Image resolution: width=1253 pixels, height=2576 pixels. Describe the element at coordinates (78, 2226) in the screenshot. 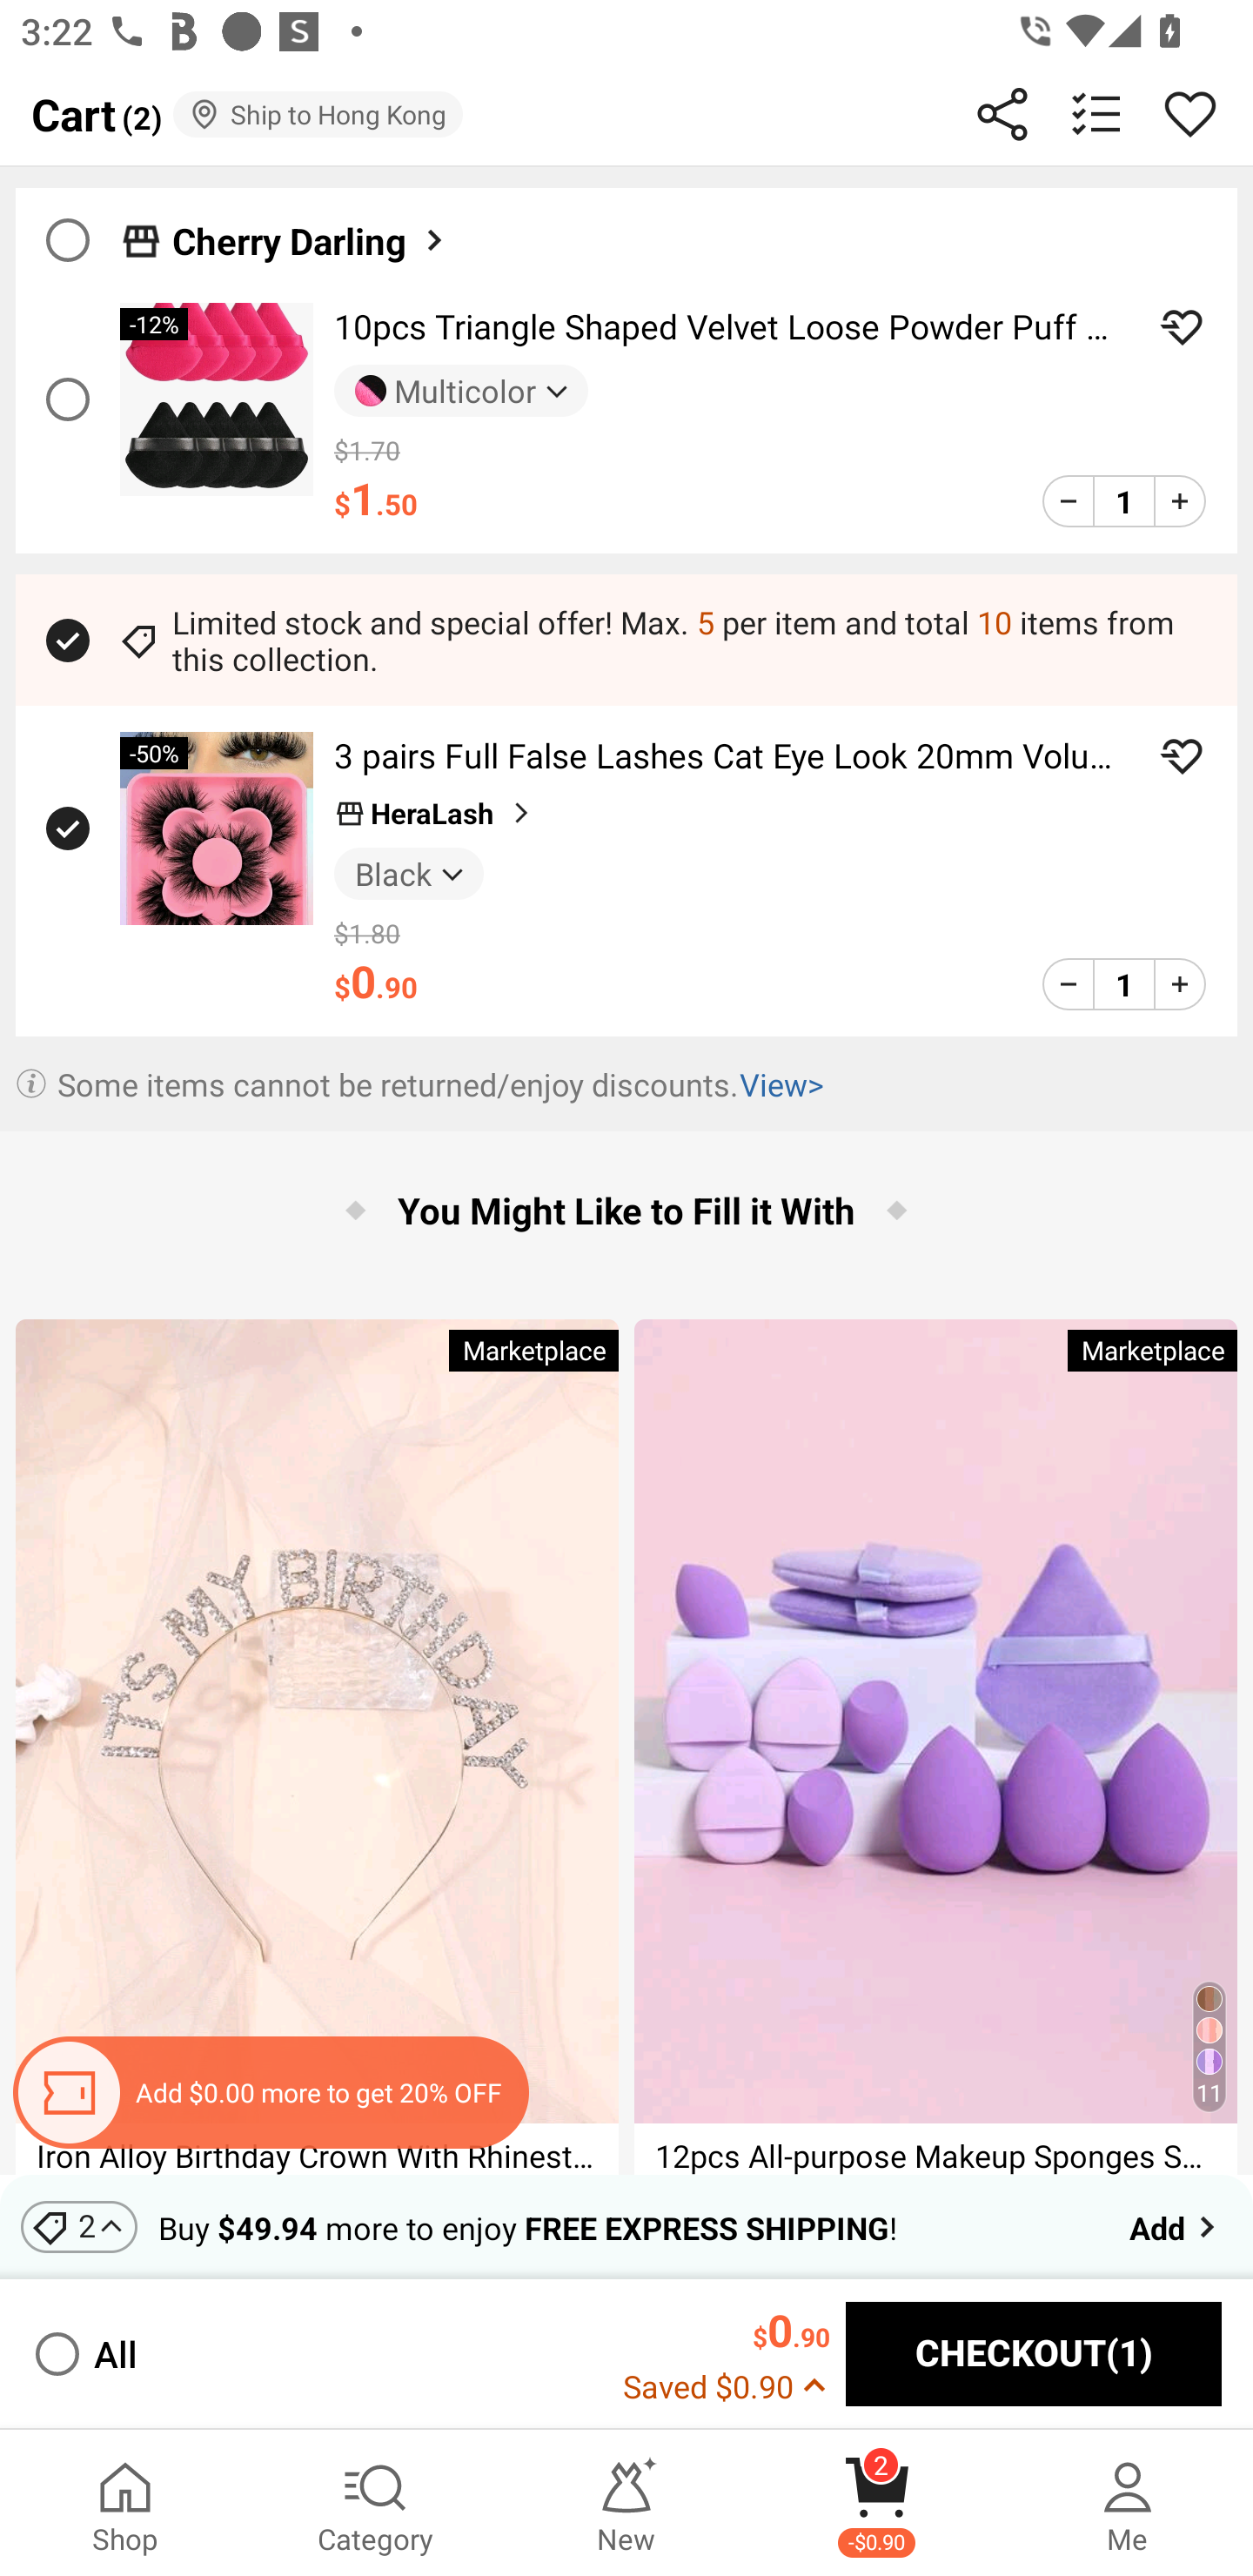

I see `2` at that location.